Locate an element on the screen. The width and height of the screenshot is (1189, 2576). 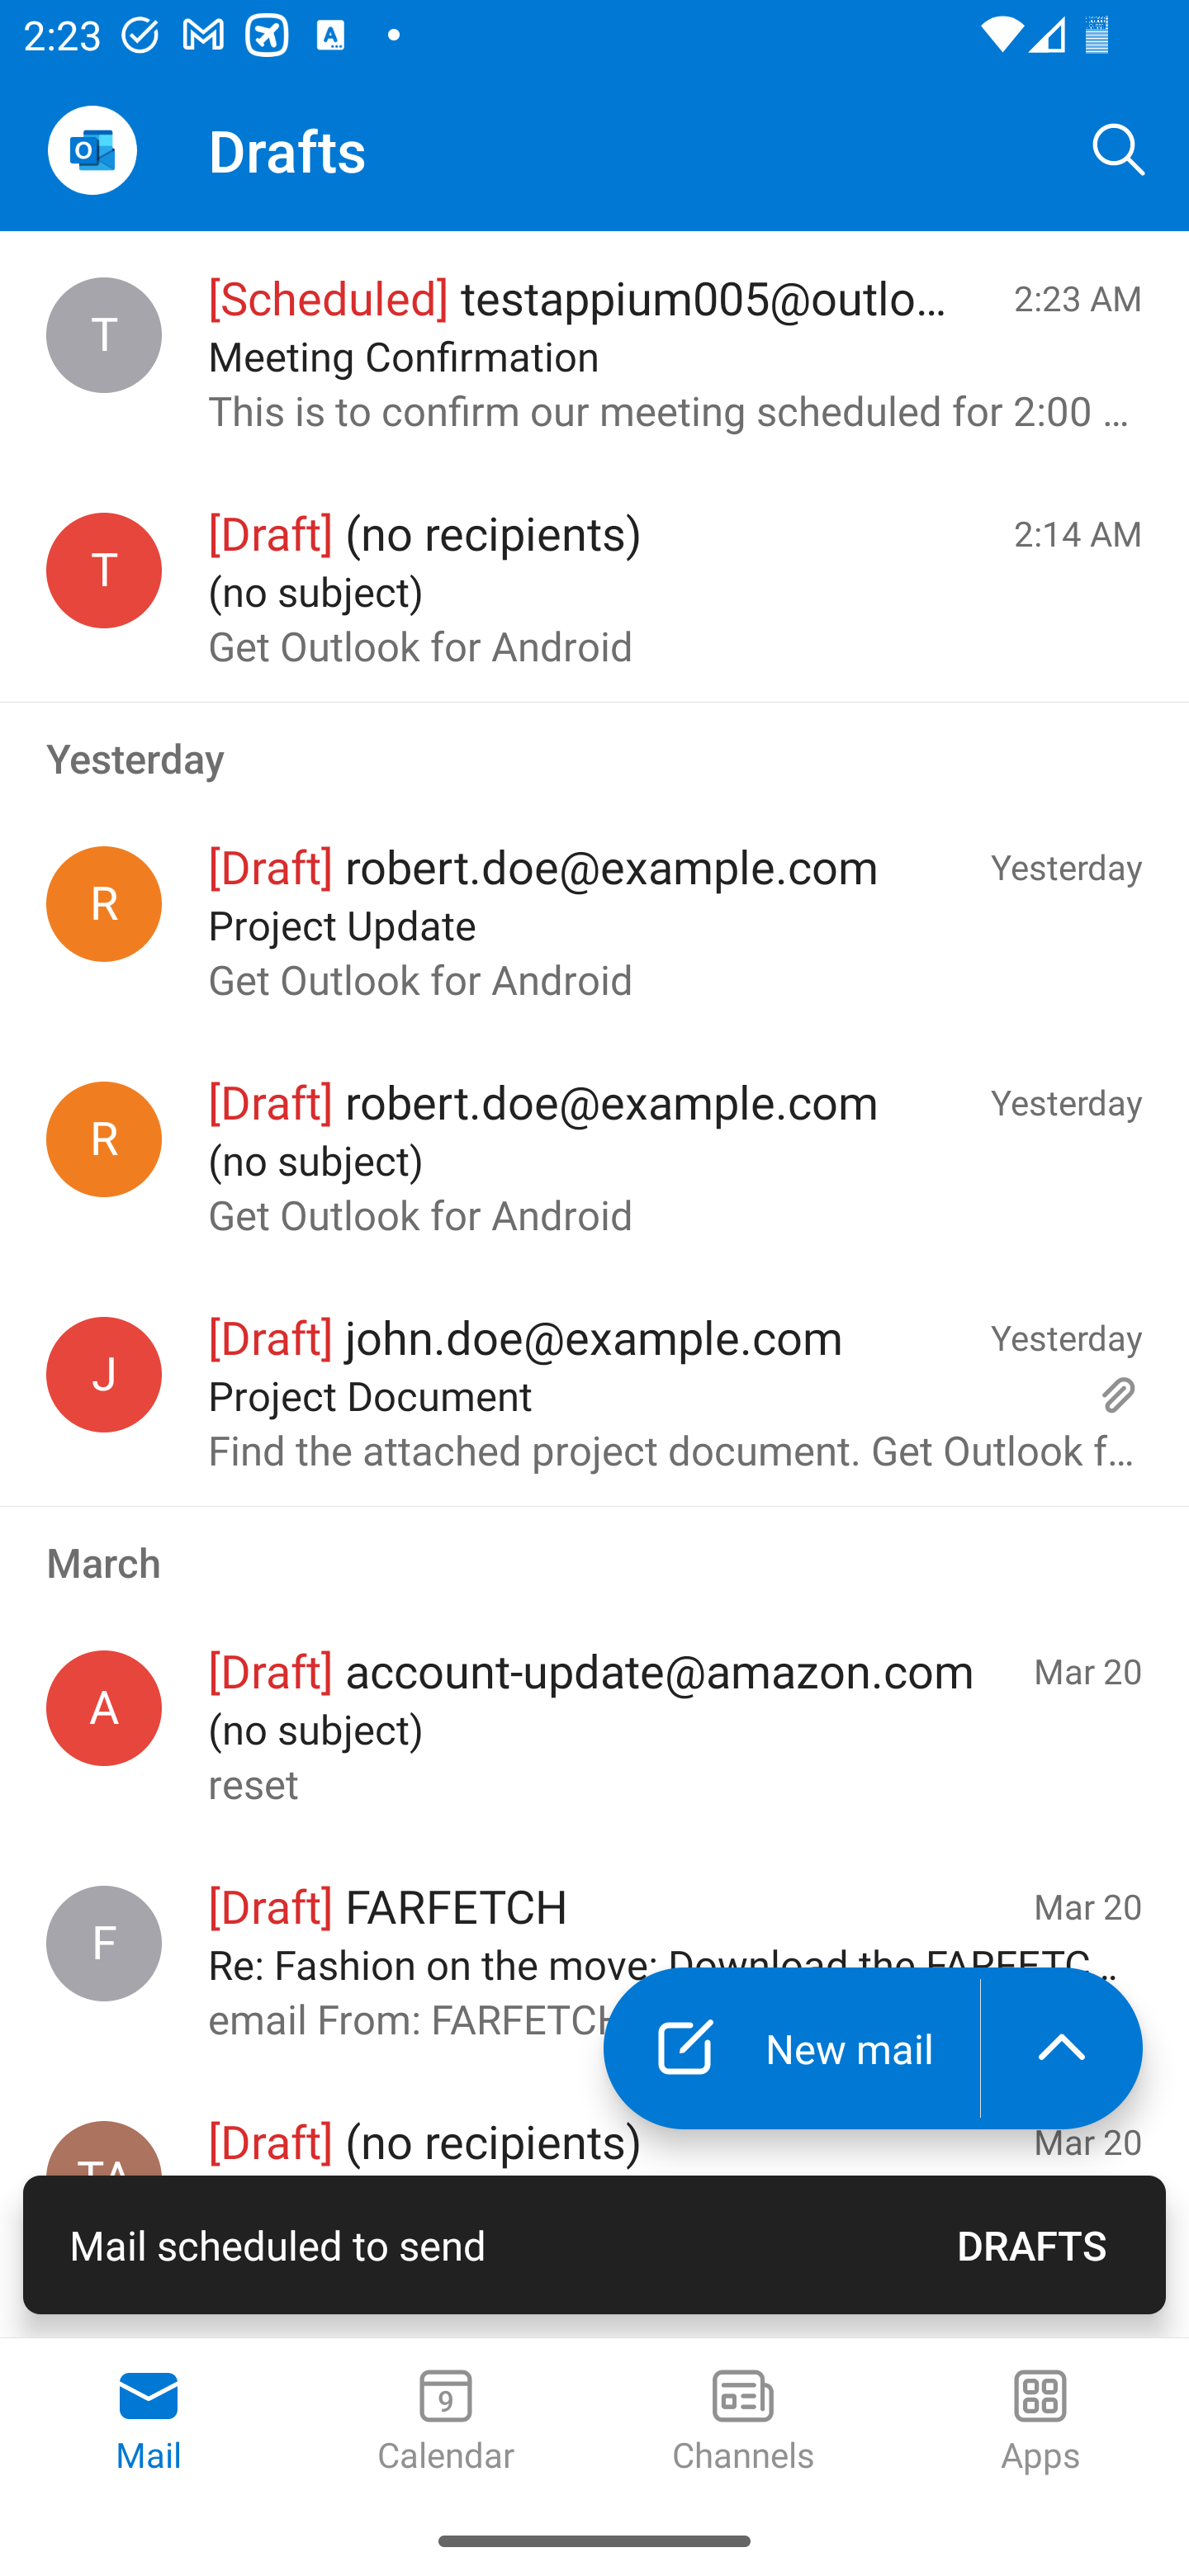
FARFETCH, testappium002@outlook.com is located at coordinates (104, 1944).